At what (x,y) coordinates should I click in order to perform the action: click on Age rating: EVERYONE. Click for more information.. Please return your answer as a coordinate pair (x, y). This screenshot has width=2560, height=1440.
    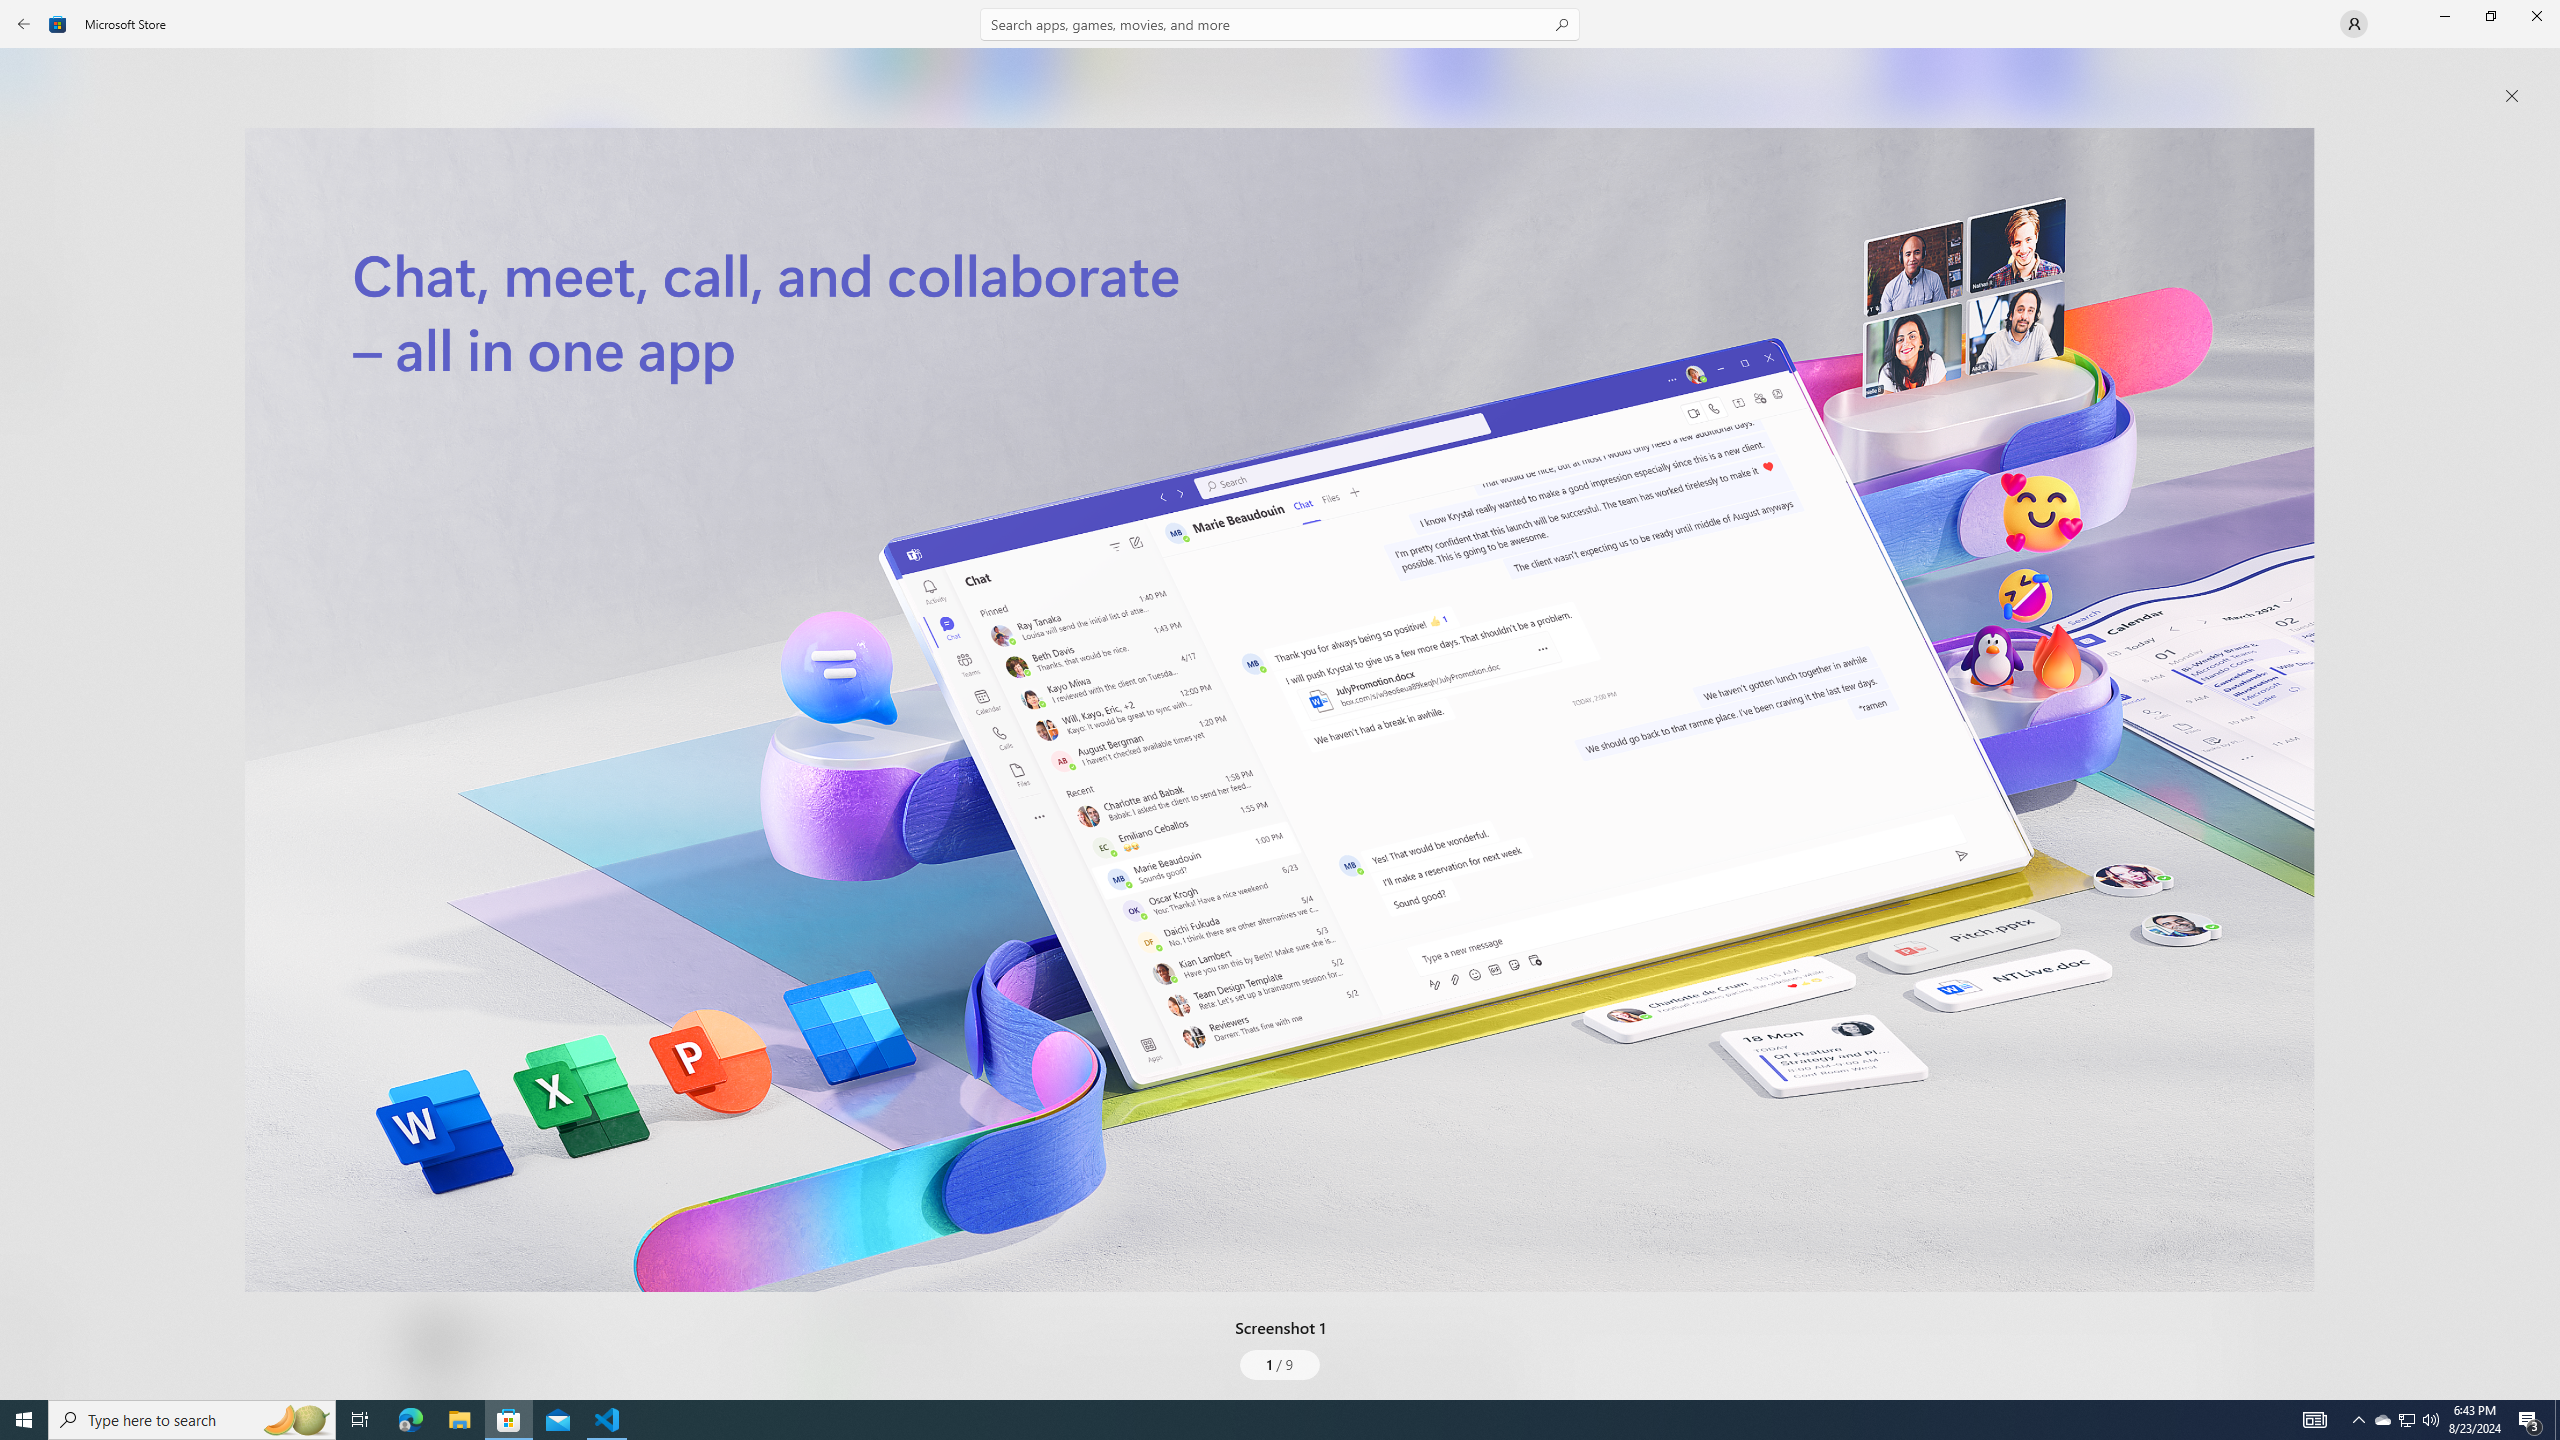
    Looking at the image, I should click on (505, 1340).